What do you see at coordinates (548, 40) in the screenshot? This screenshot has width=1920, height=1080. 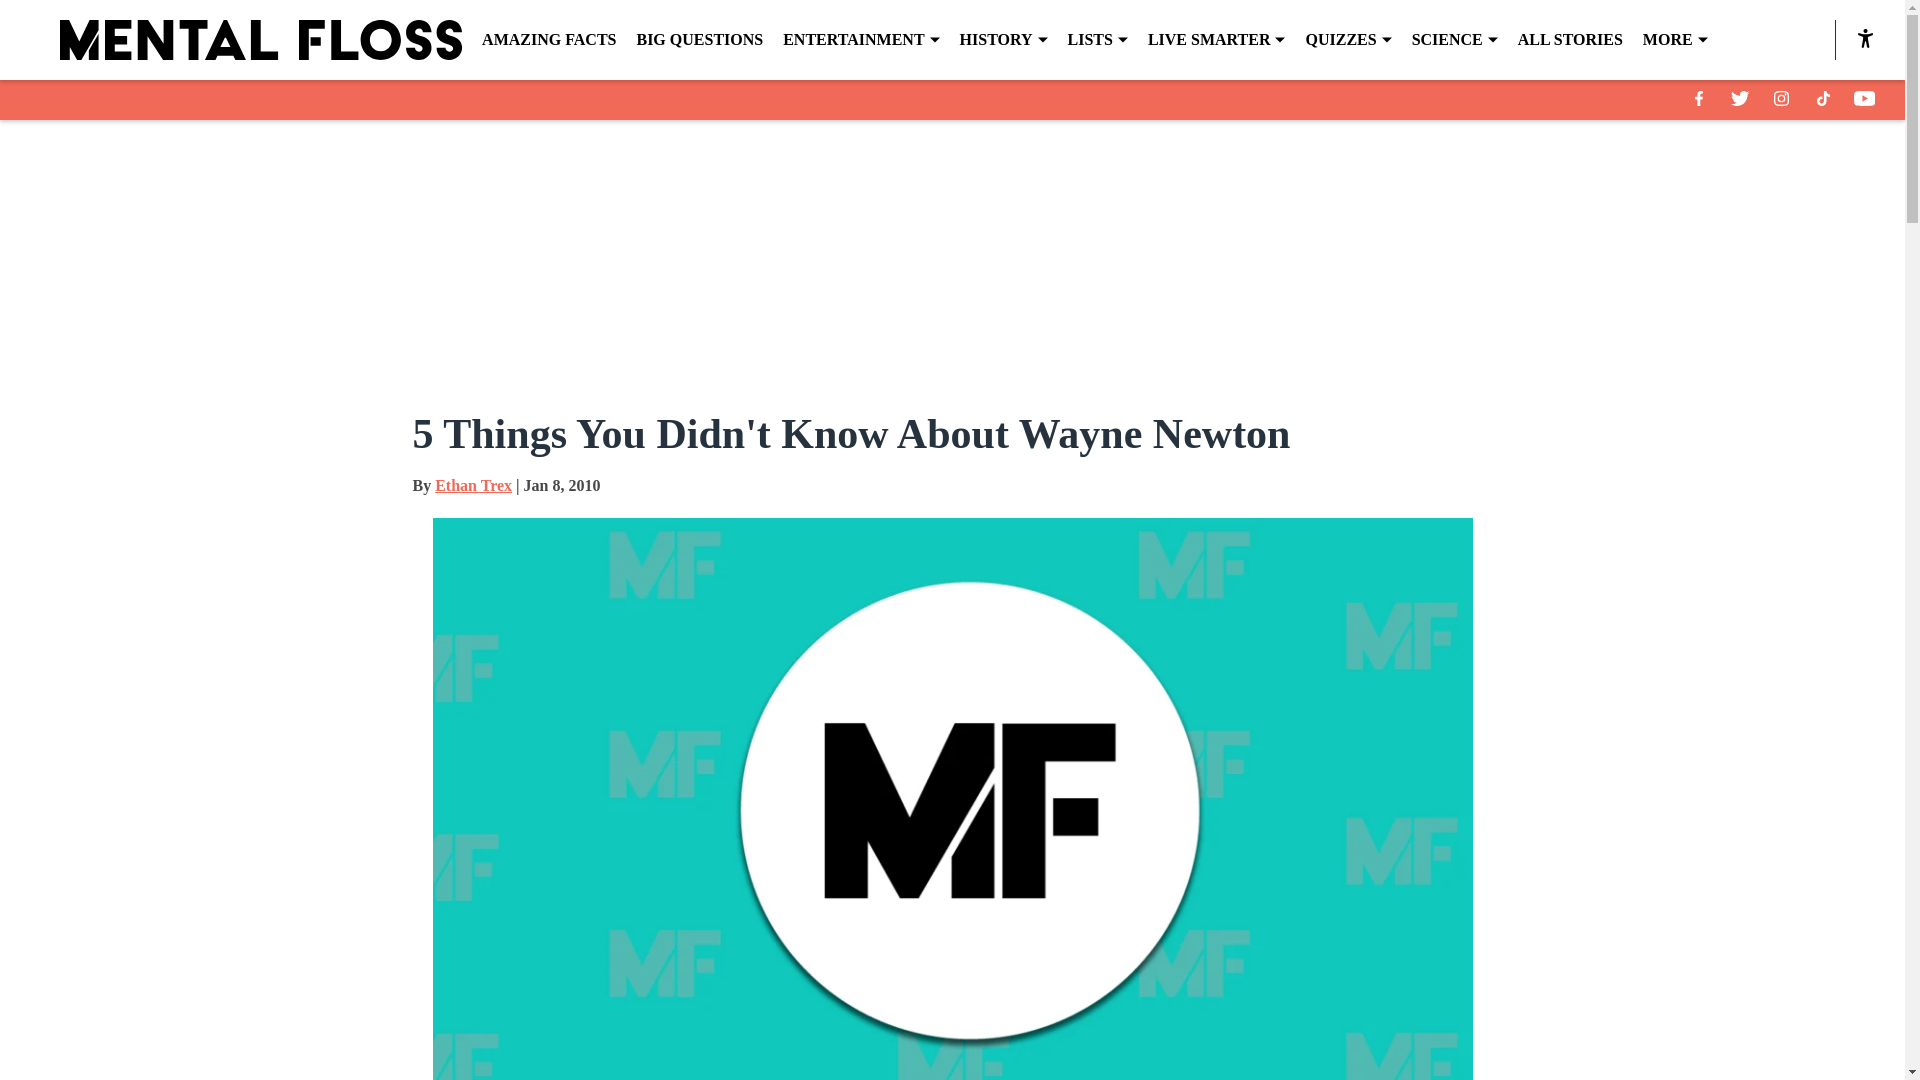 I see `AMAZING FACTS` at bounding box center [548, 40].